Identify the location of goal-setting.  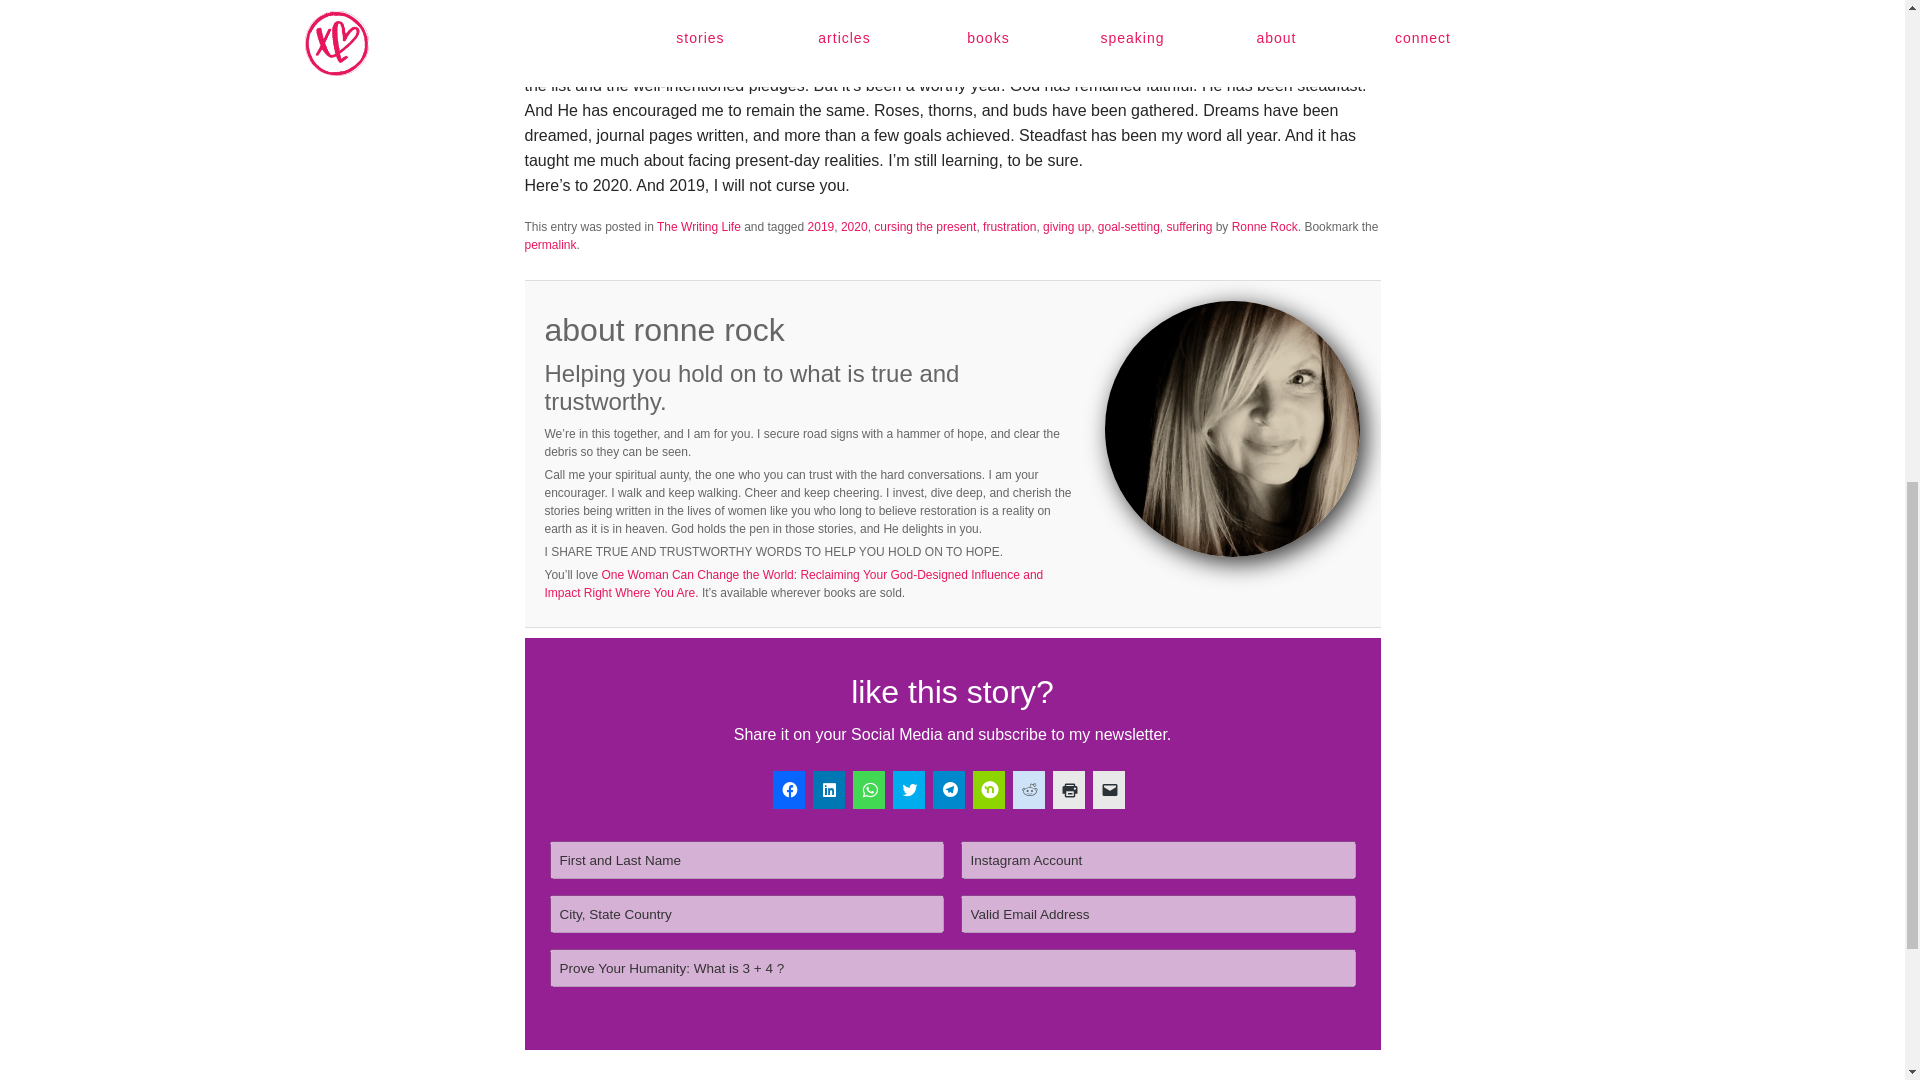
(1128, 227).